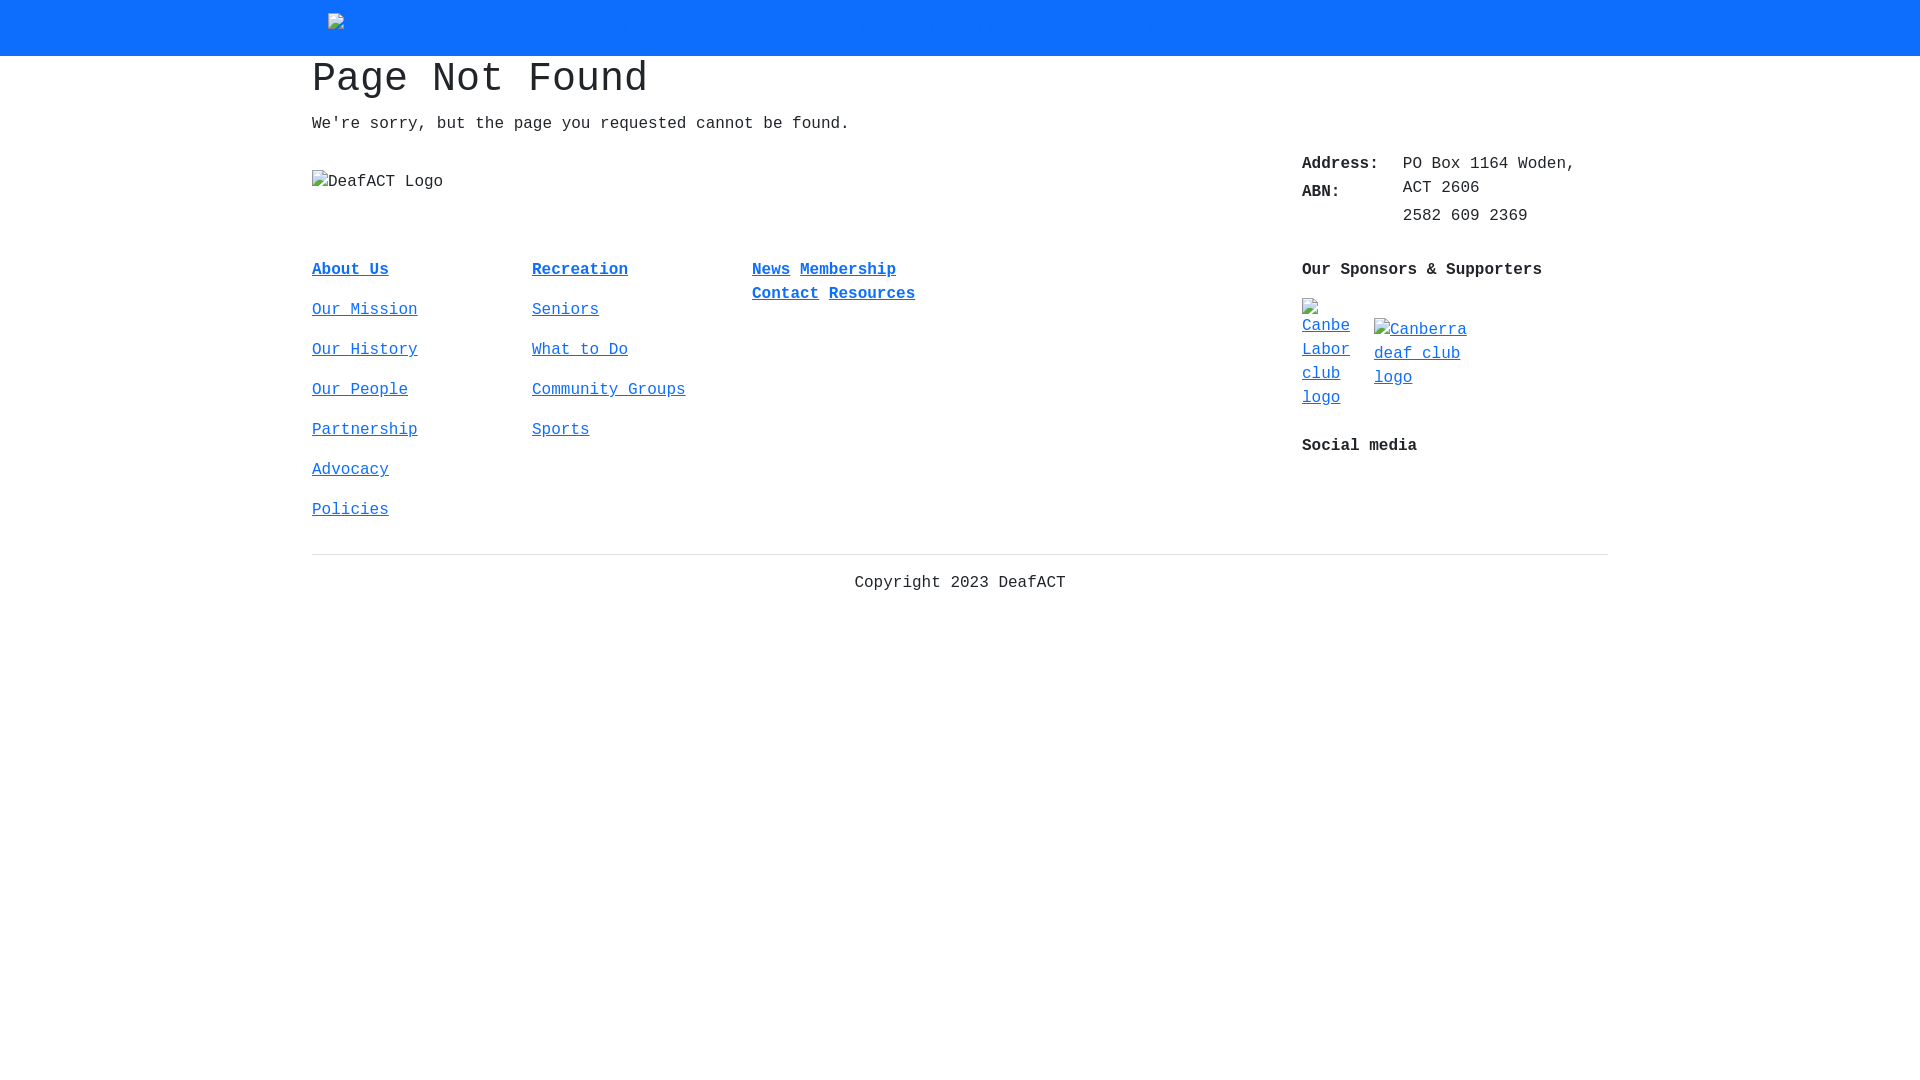  I want to click on Seniors, so click(630, 310).